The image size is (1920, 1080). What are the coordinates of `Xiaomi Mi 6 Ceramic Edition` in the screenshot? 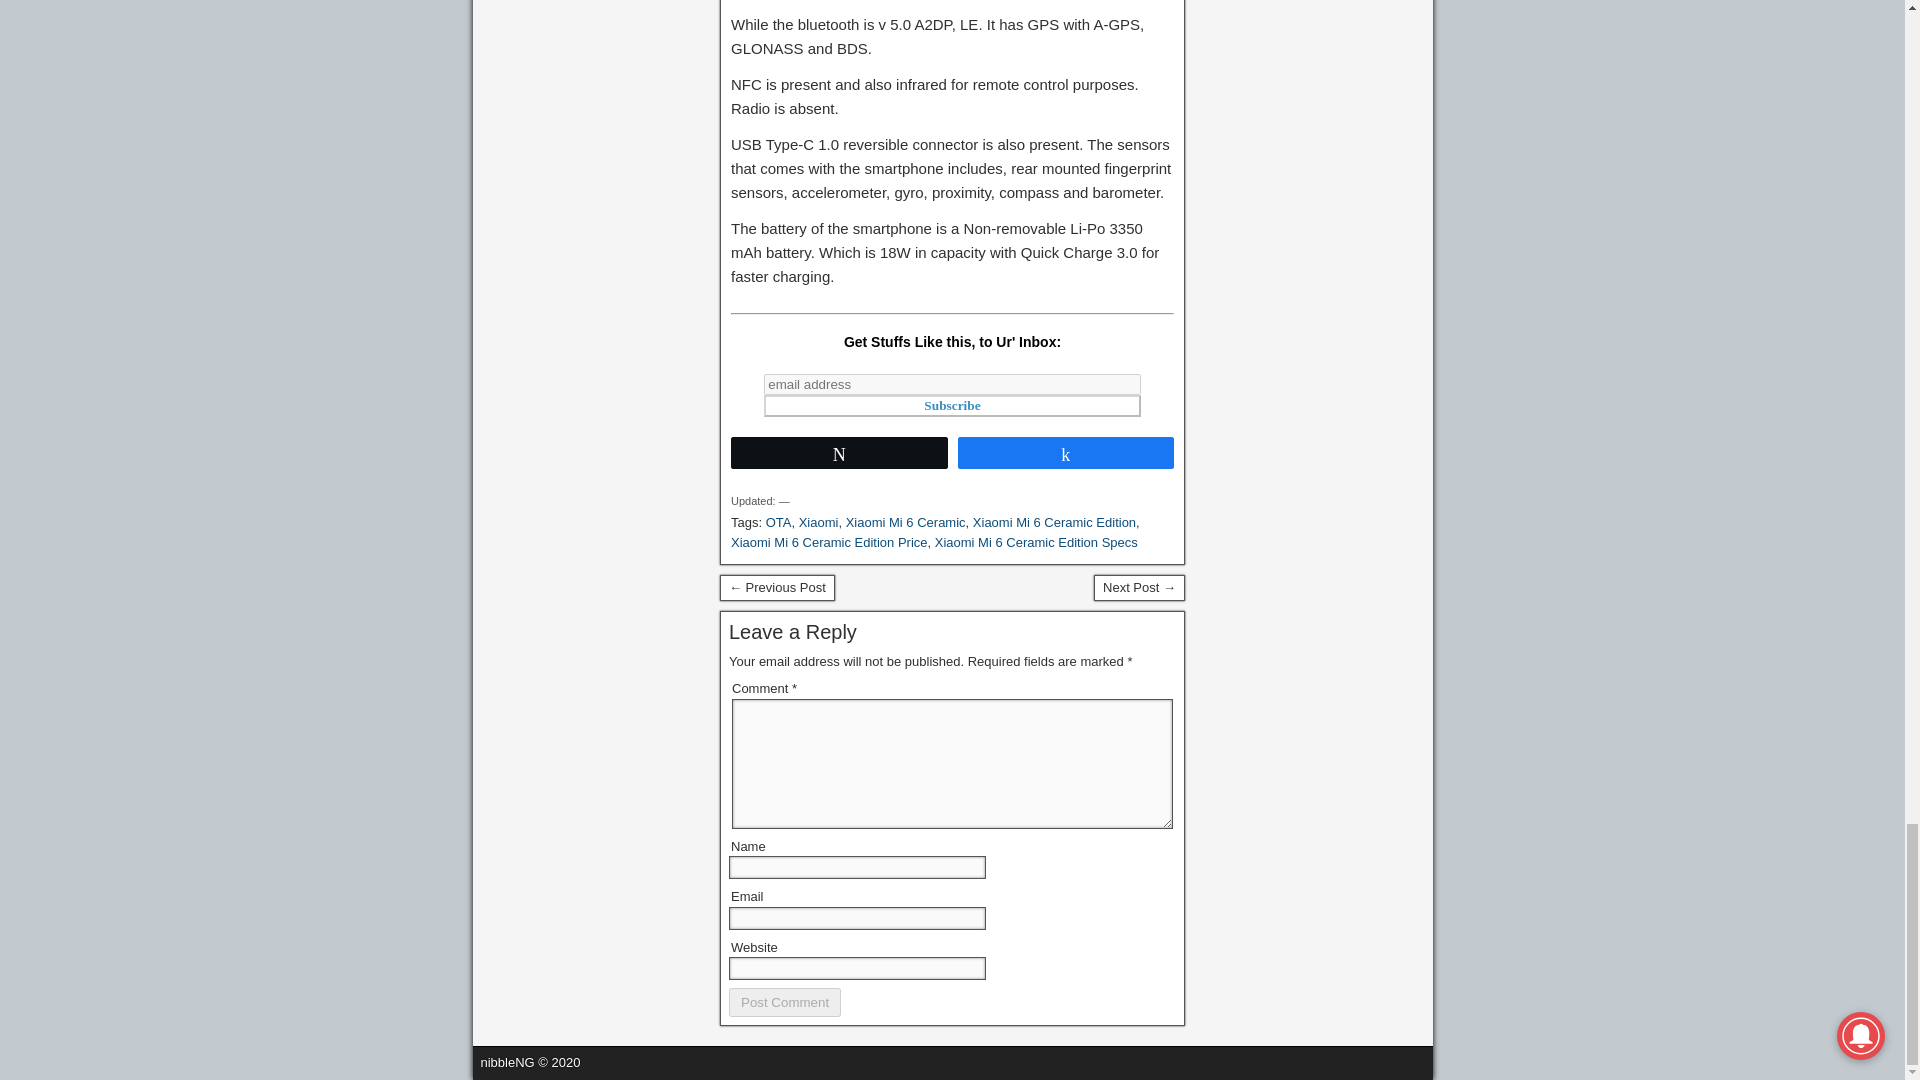 It's located at (1054, 522).